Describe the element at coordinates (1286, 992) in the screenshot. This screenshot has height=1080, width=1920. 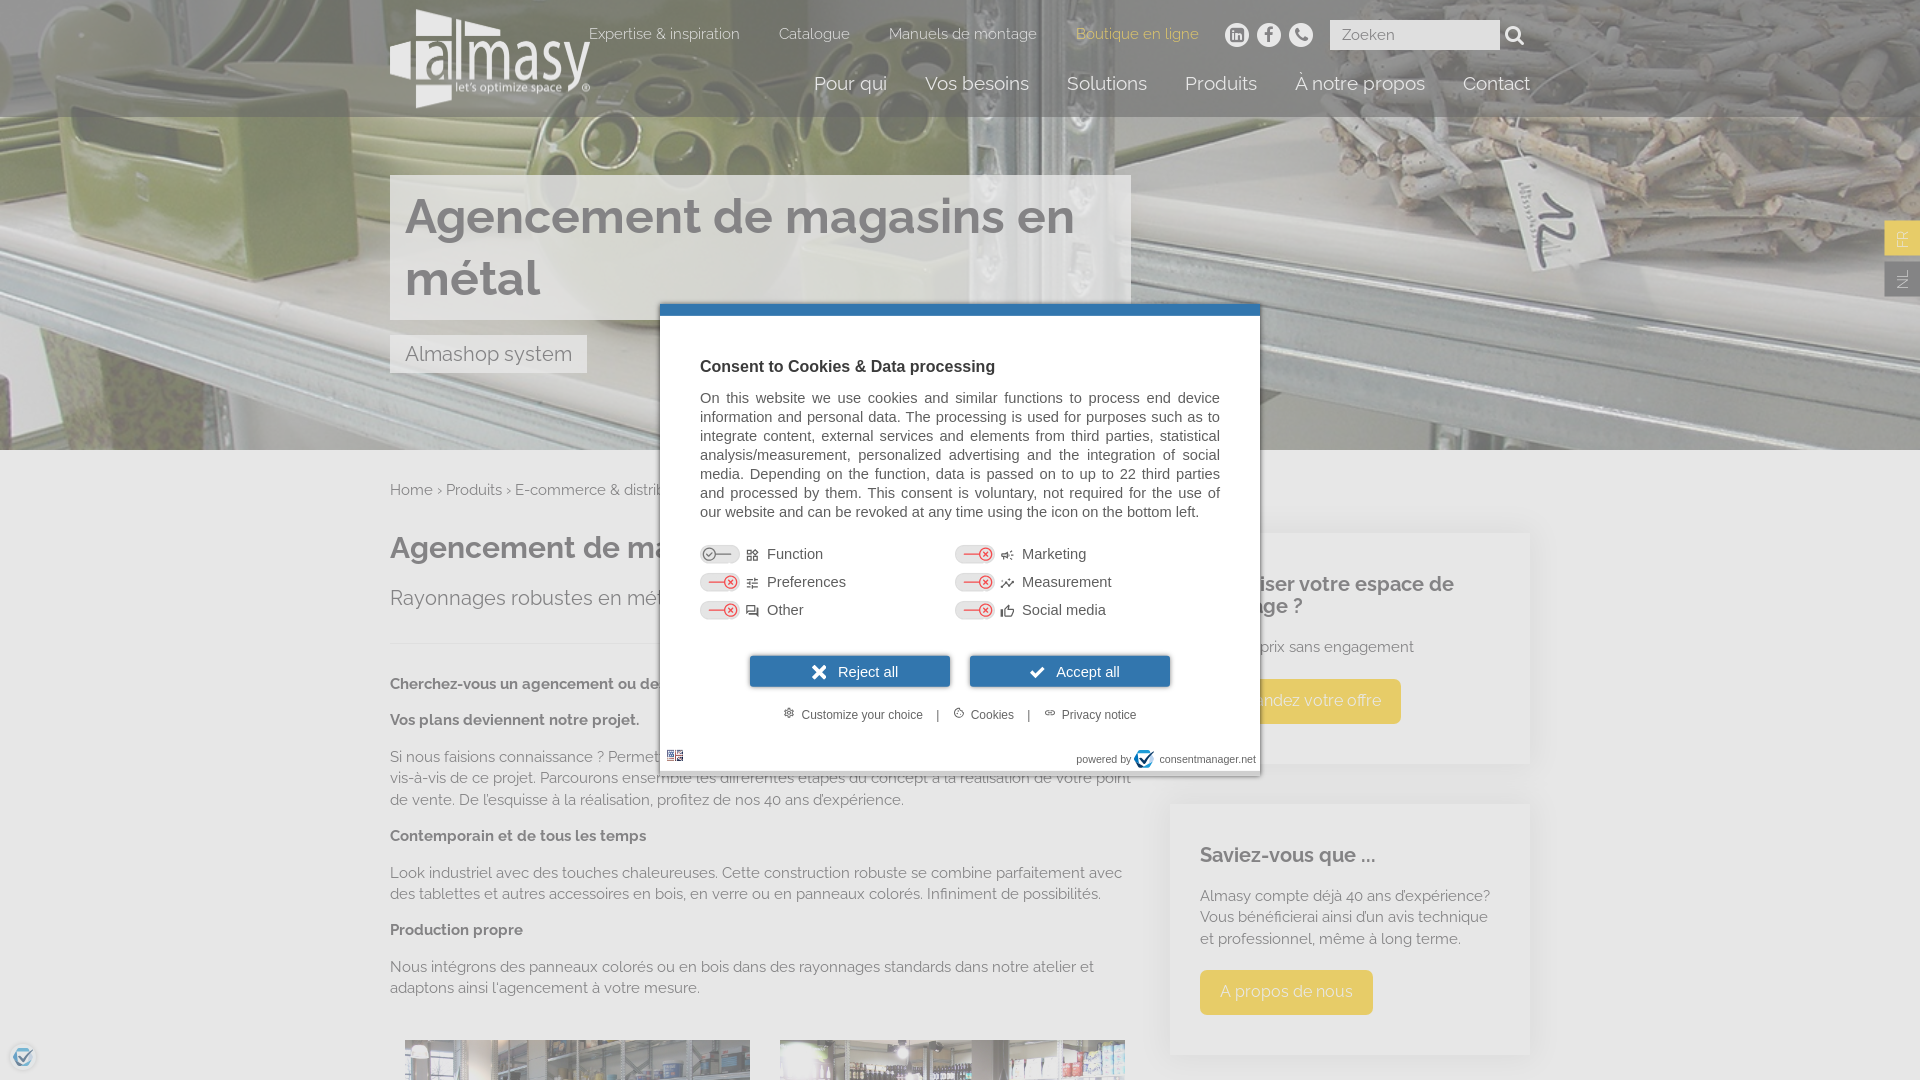
I see `A propos de nous` at that location.